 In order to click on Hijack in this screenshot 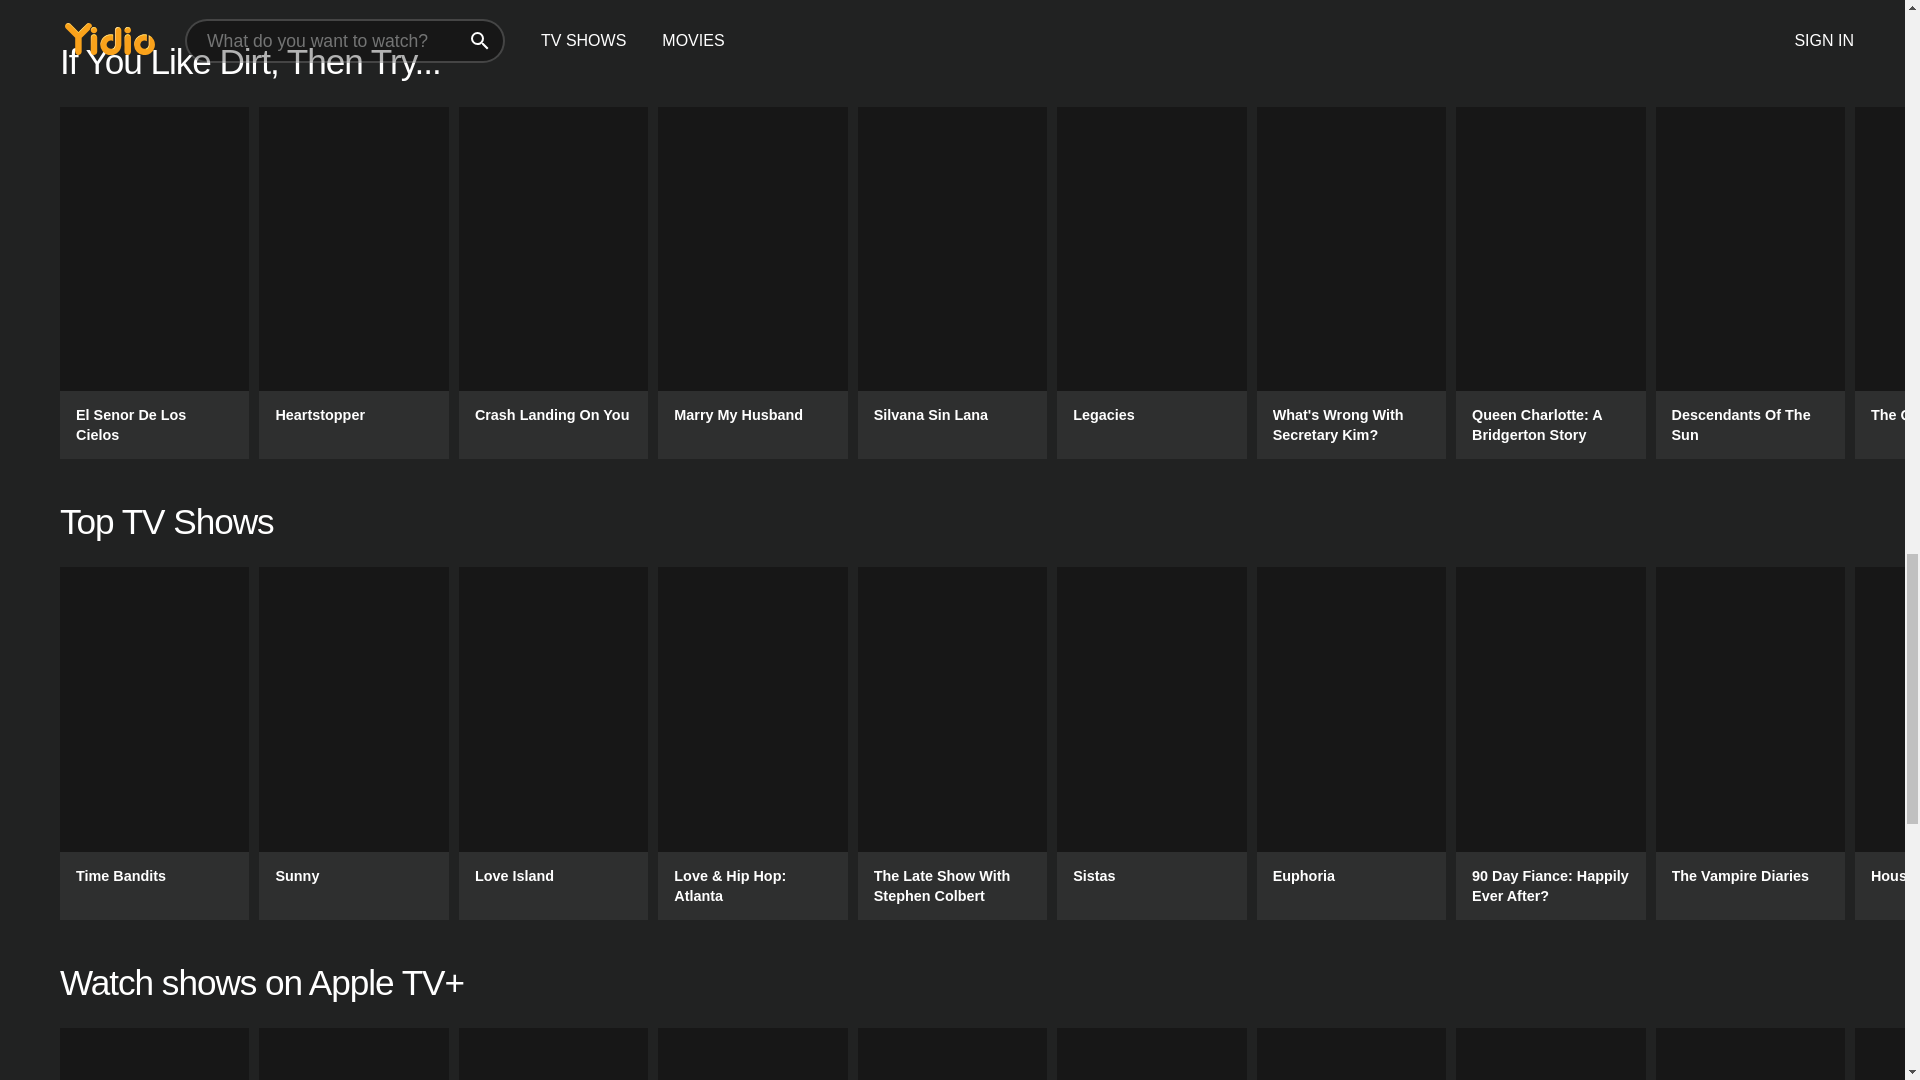, I will do `click(1750, 1054)`.